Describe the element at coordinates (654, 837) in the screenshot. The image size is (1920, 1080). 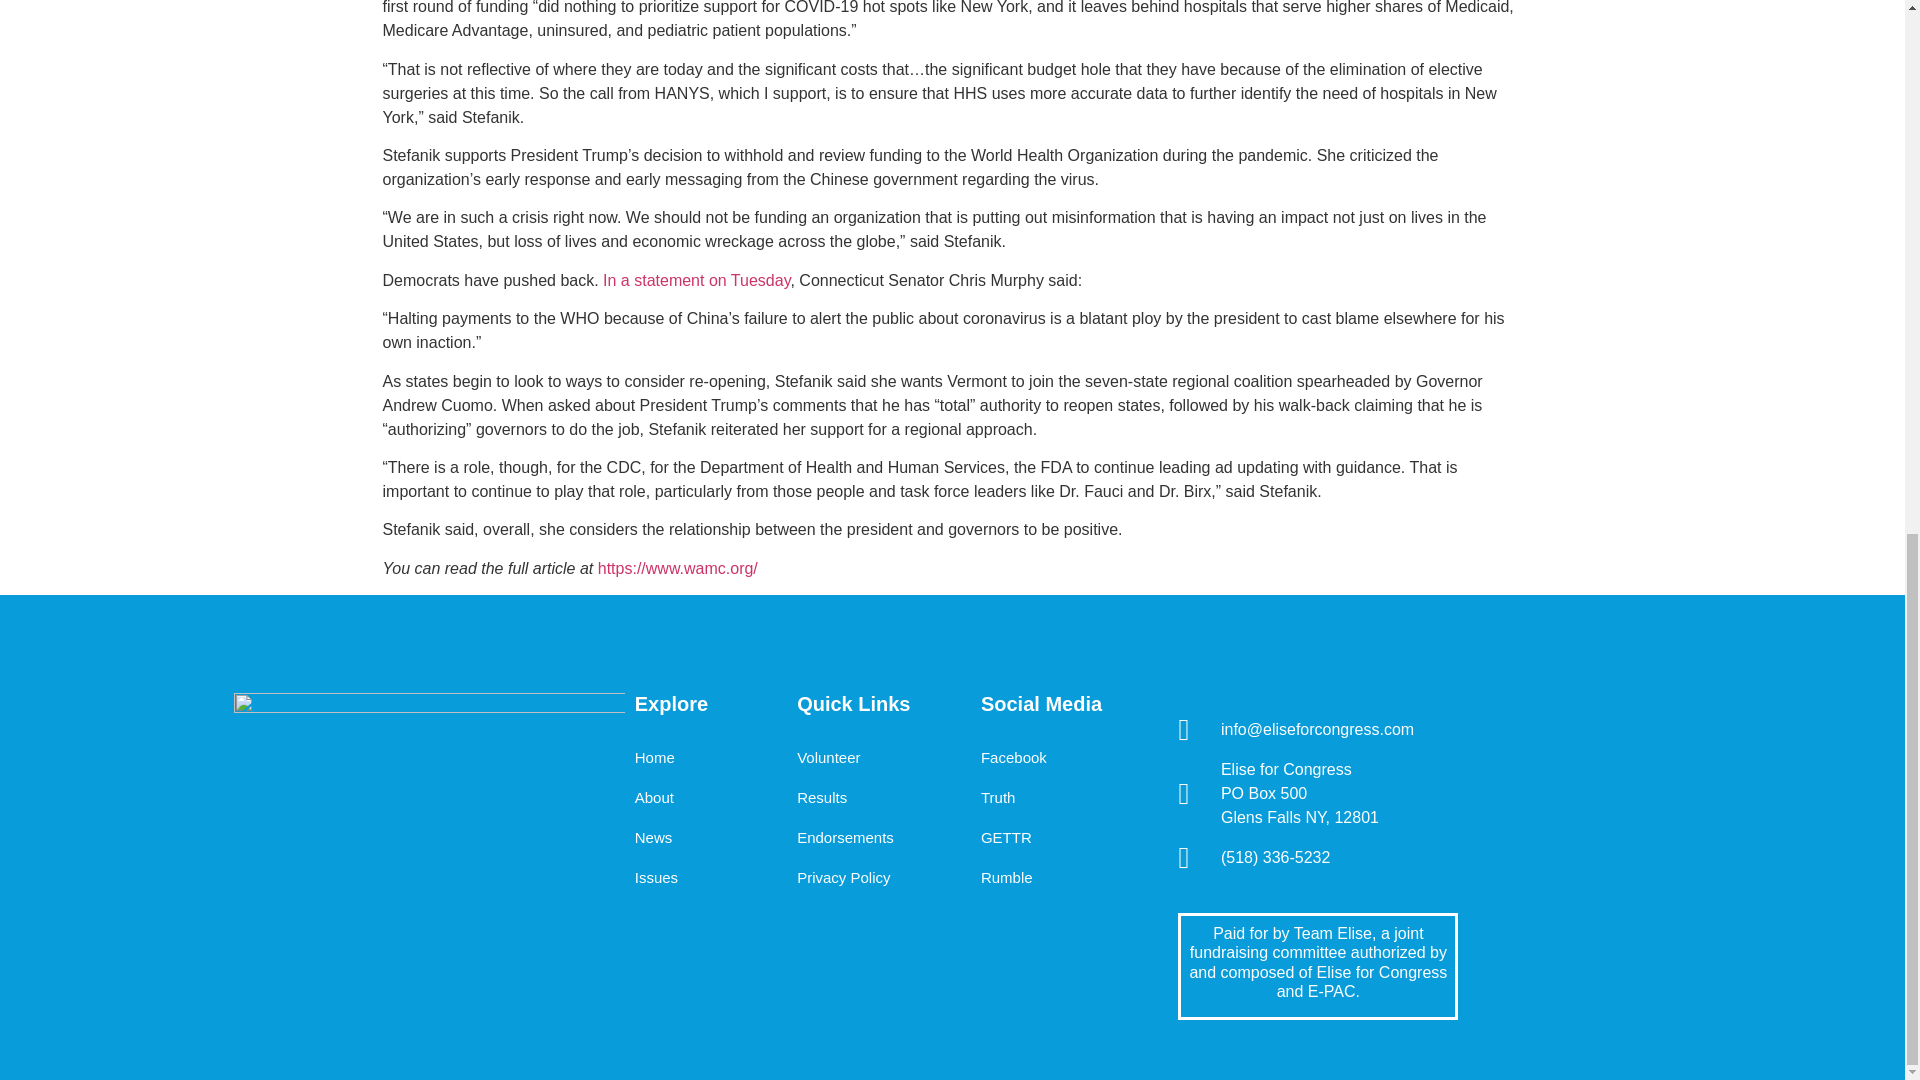
I see `News` at that location.